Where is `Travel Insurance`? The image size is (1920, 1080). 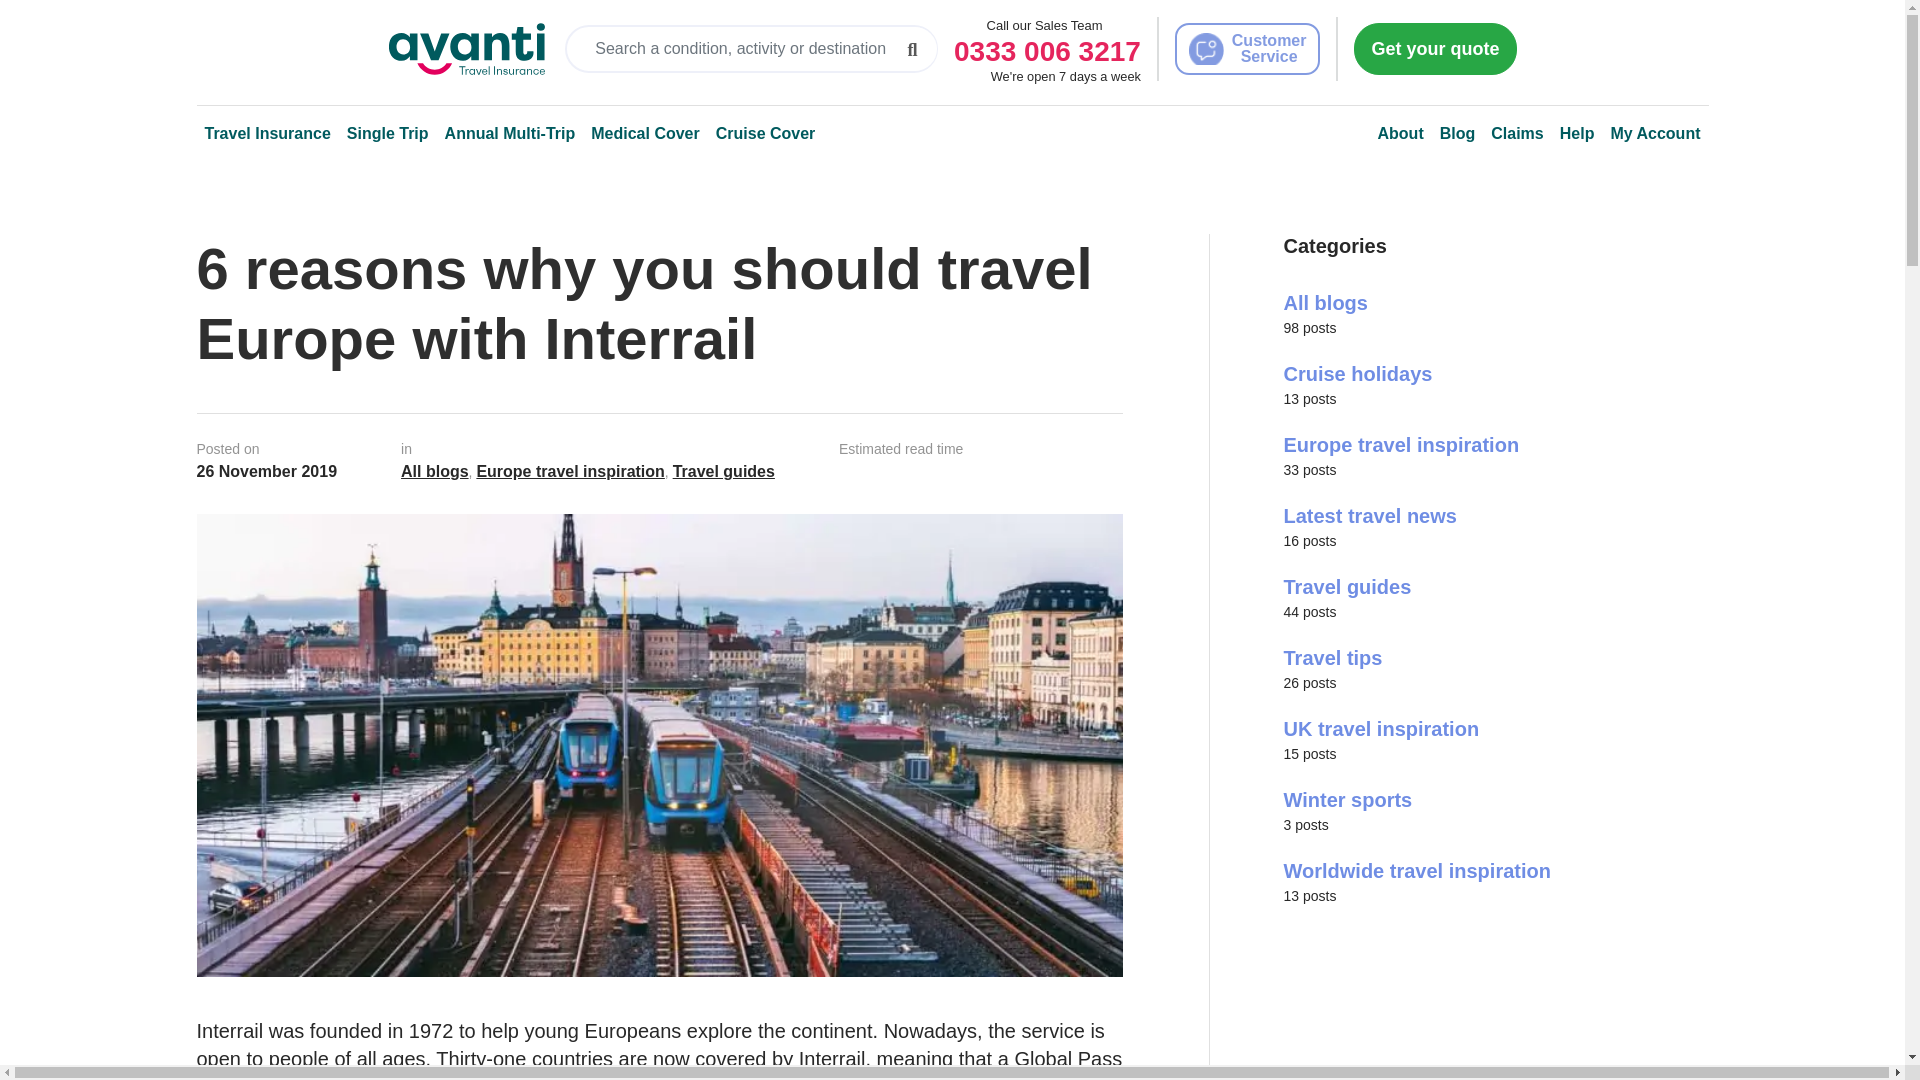 Travel Insurance is located at coordinates (266, 134).